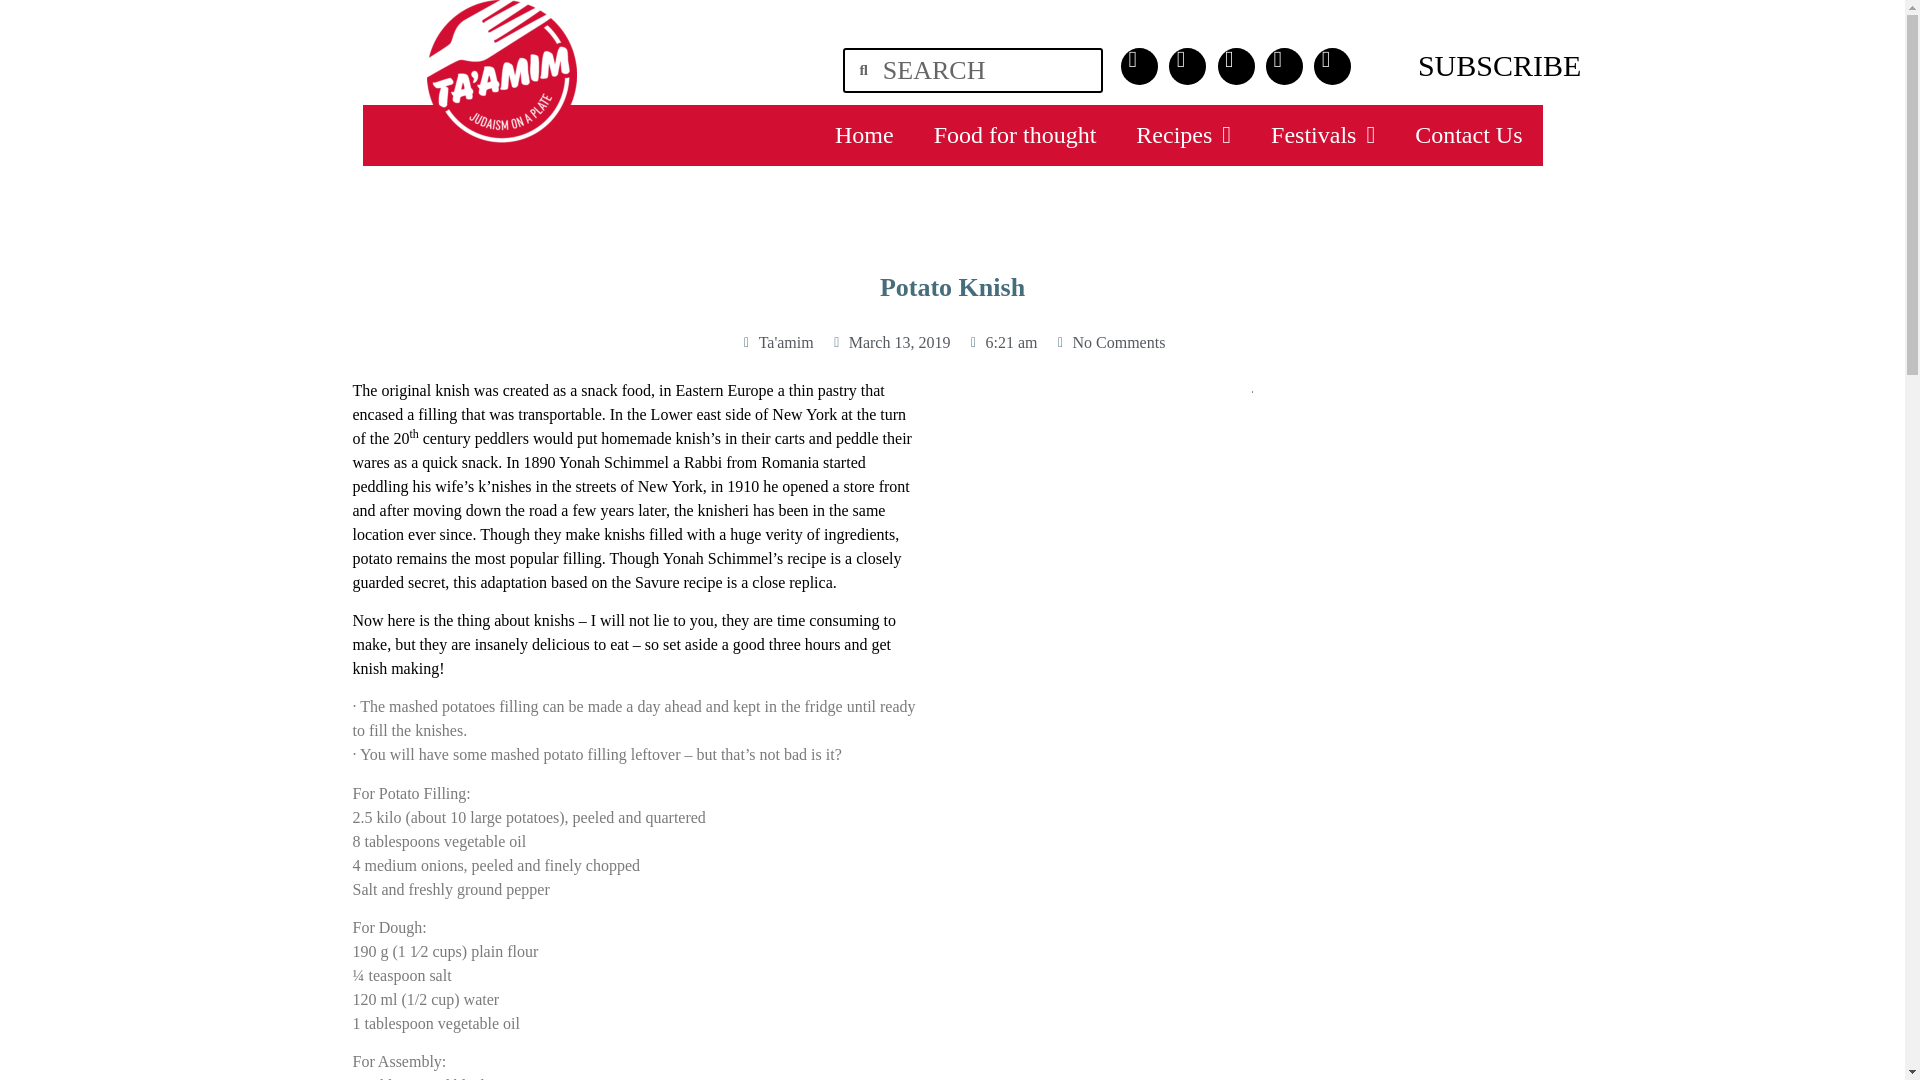  I want to click on SUBSCRIBE, so click(1499, 65).